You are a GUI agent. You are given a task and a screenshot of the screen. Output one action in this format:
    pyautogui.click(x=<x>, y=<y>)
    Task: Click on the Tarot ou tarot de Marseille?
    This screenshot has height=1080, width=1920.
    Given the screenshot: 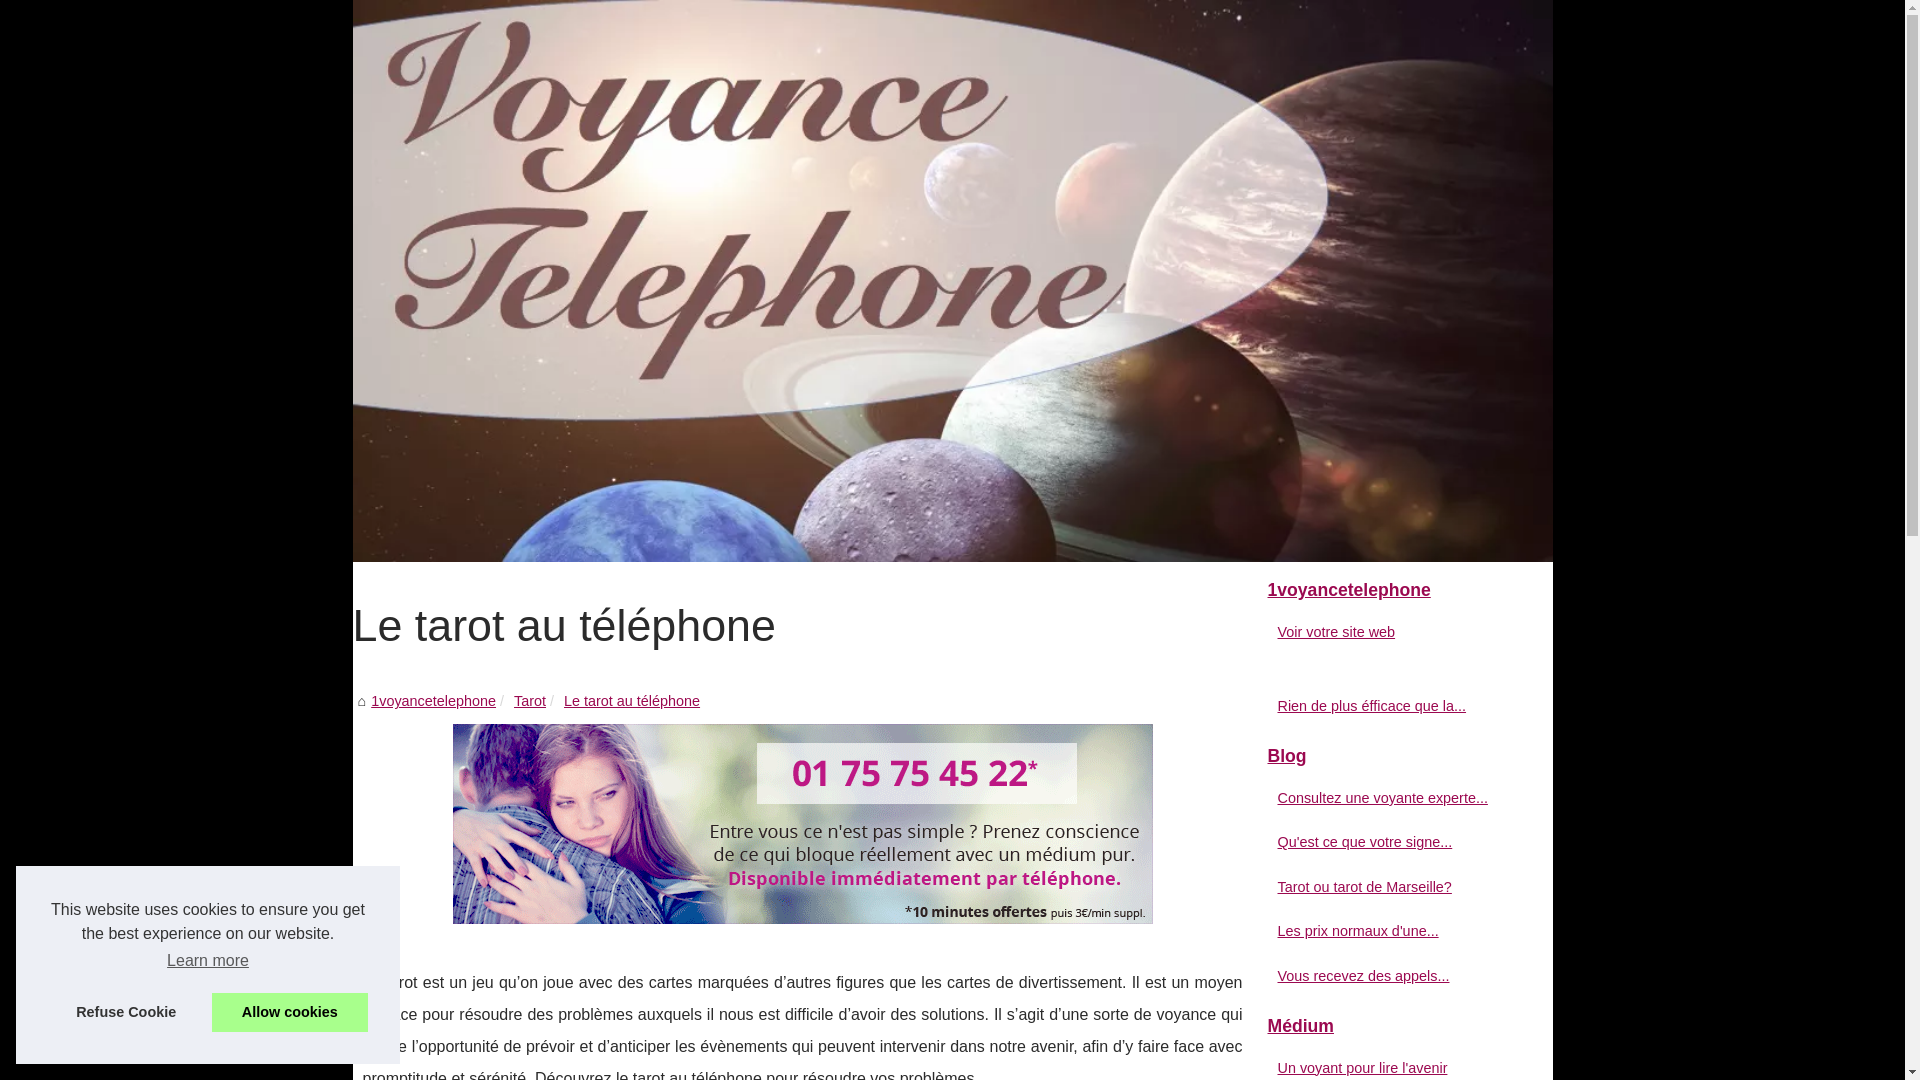 What is the action you would take?
    pyautogui.click(x=1392, y=887)
    